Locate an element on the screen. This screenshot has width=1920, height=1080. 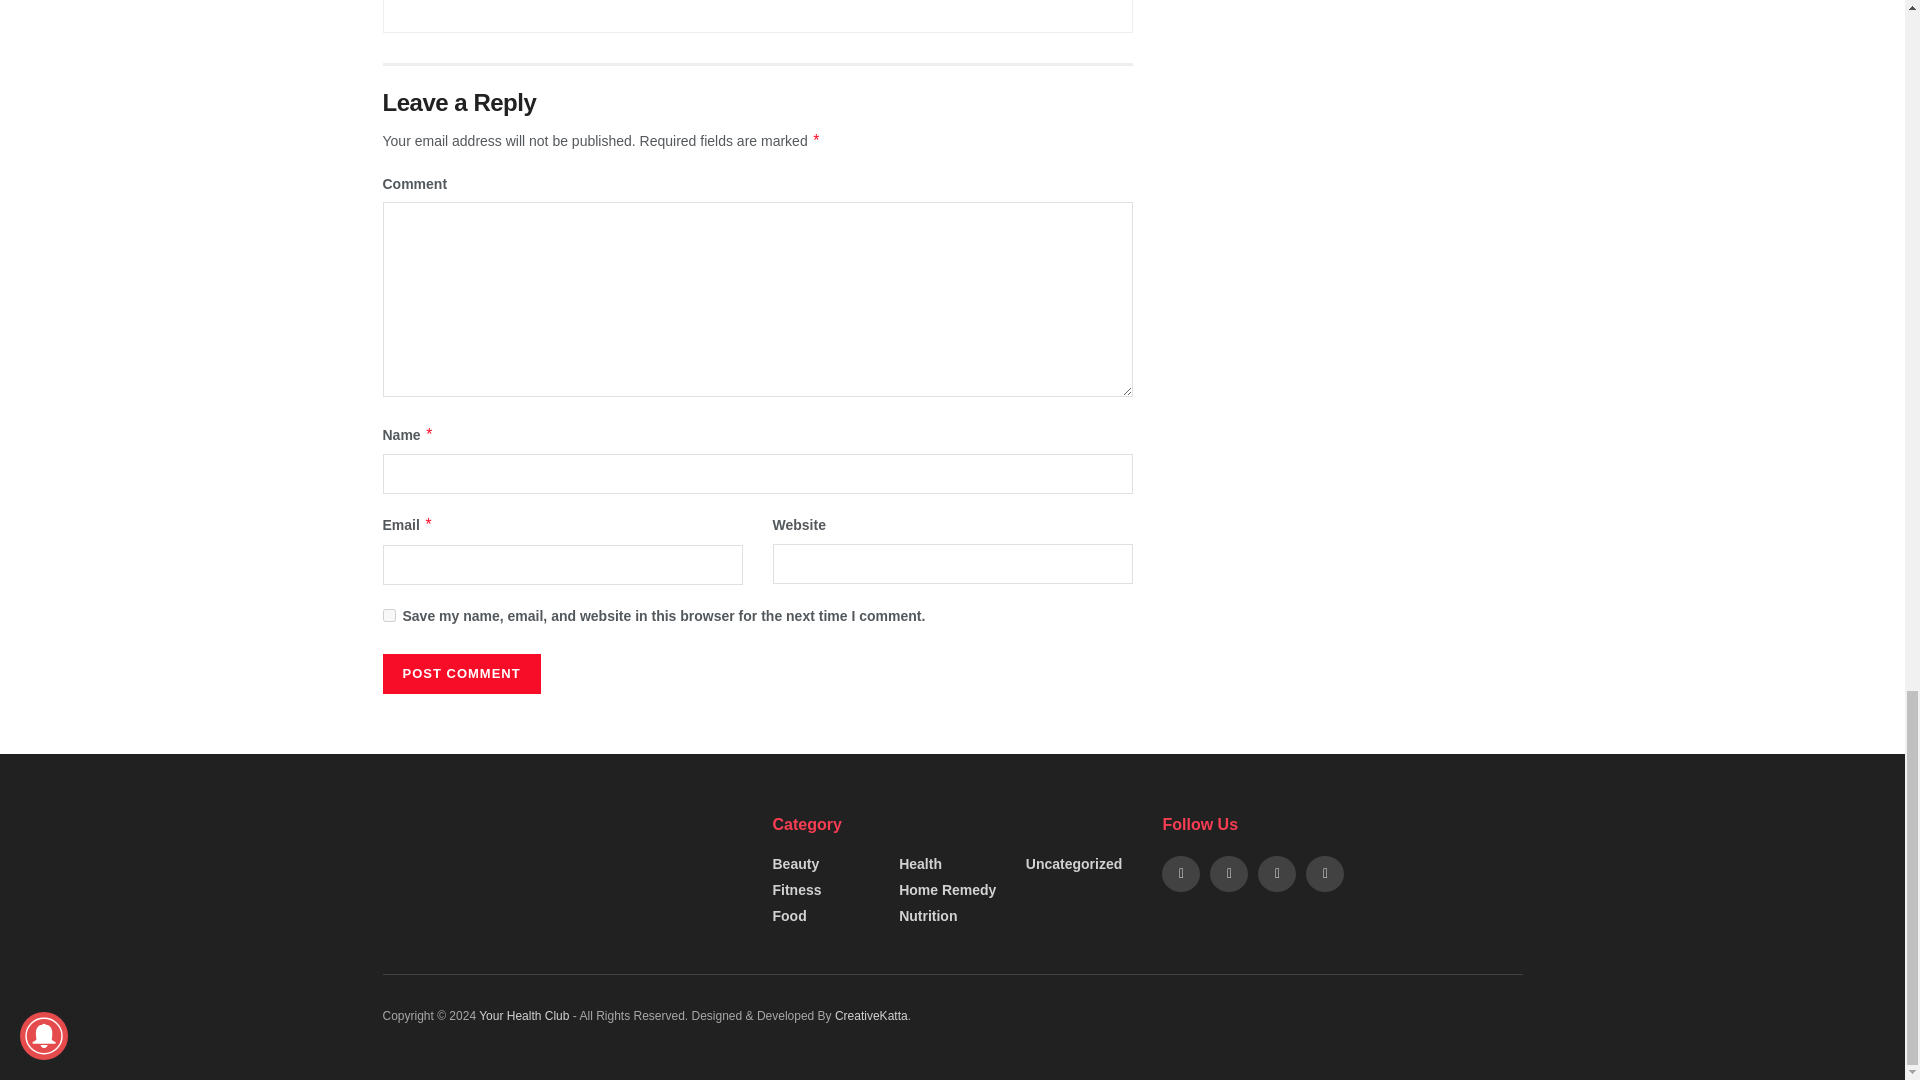
yes is located at coordinates (388, 616).